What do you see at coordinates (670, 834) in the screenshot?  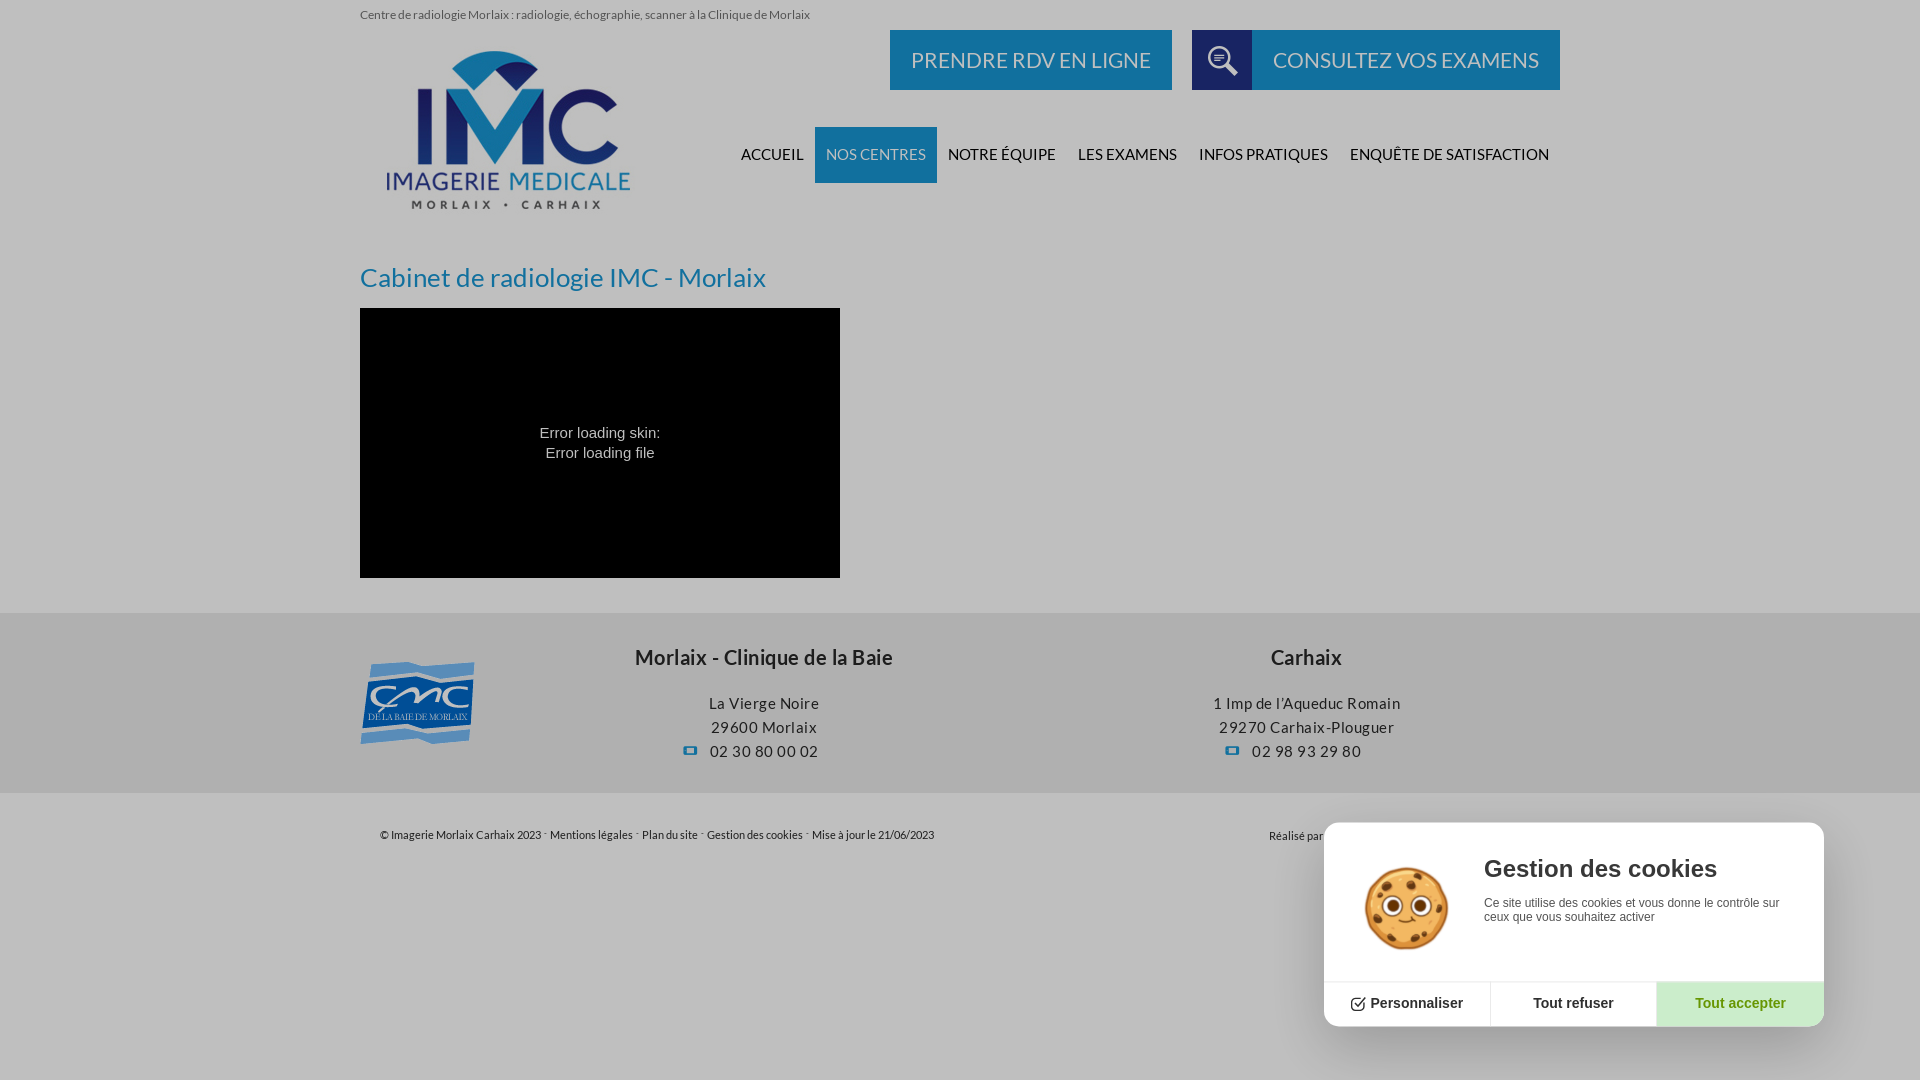 I see `Plan du site` at bounding box center [670, 834].